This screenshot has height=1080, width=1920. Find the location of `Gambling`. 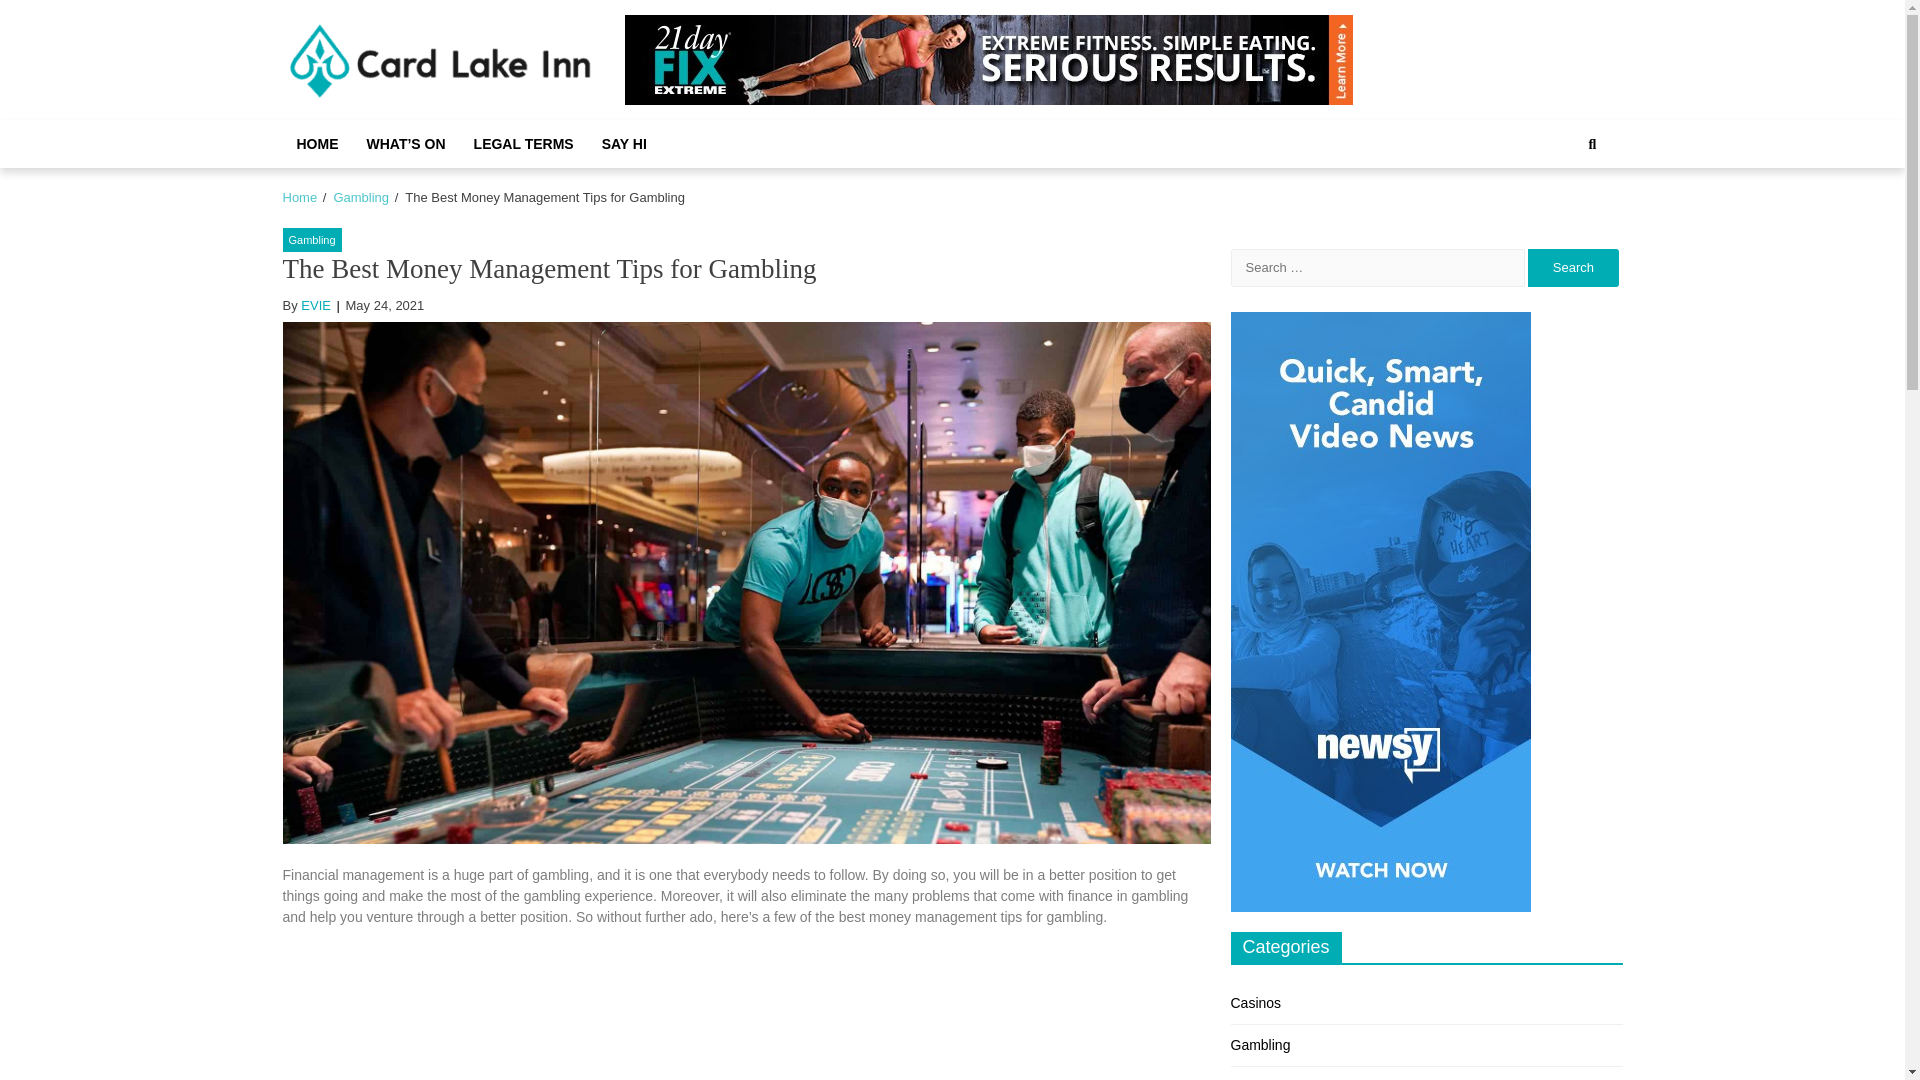

Gambling is located at coordinates (1260, 1044).